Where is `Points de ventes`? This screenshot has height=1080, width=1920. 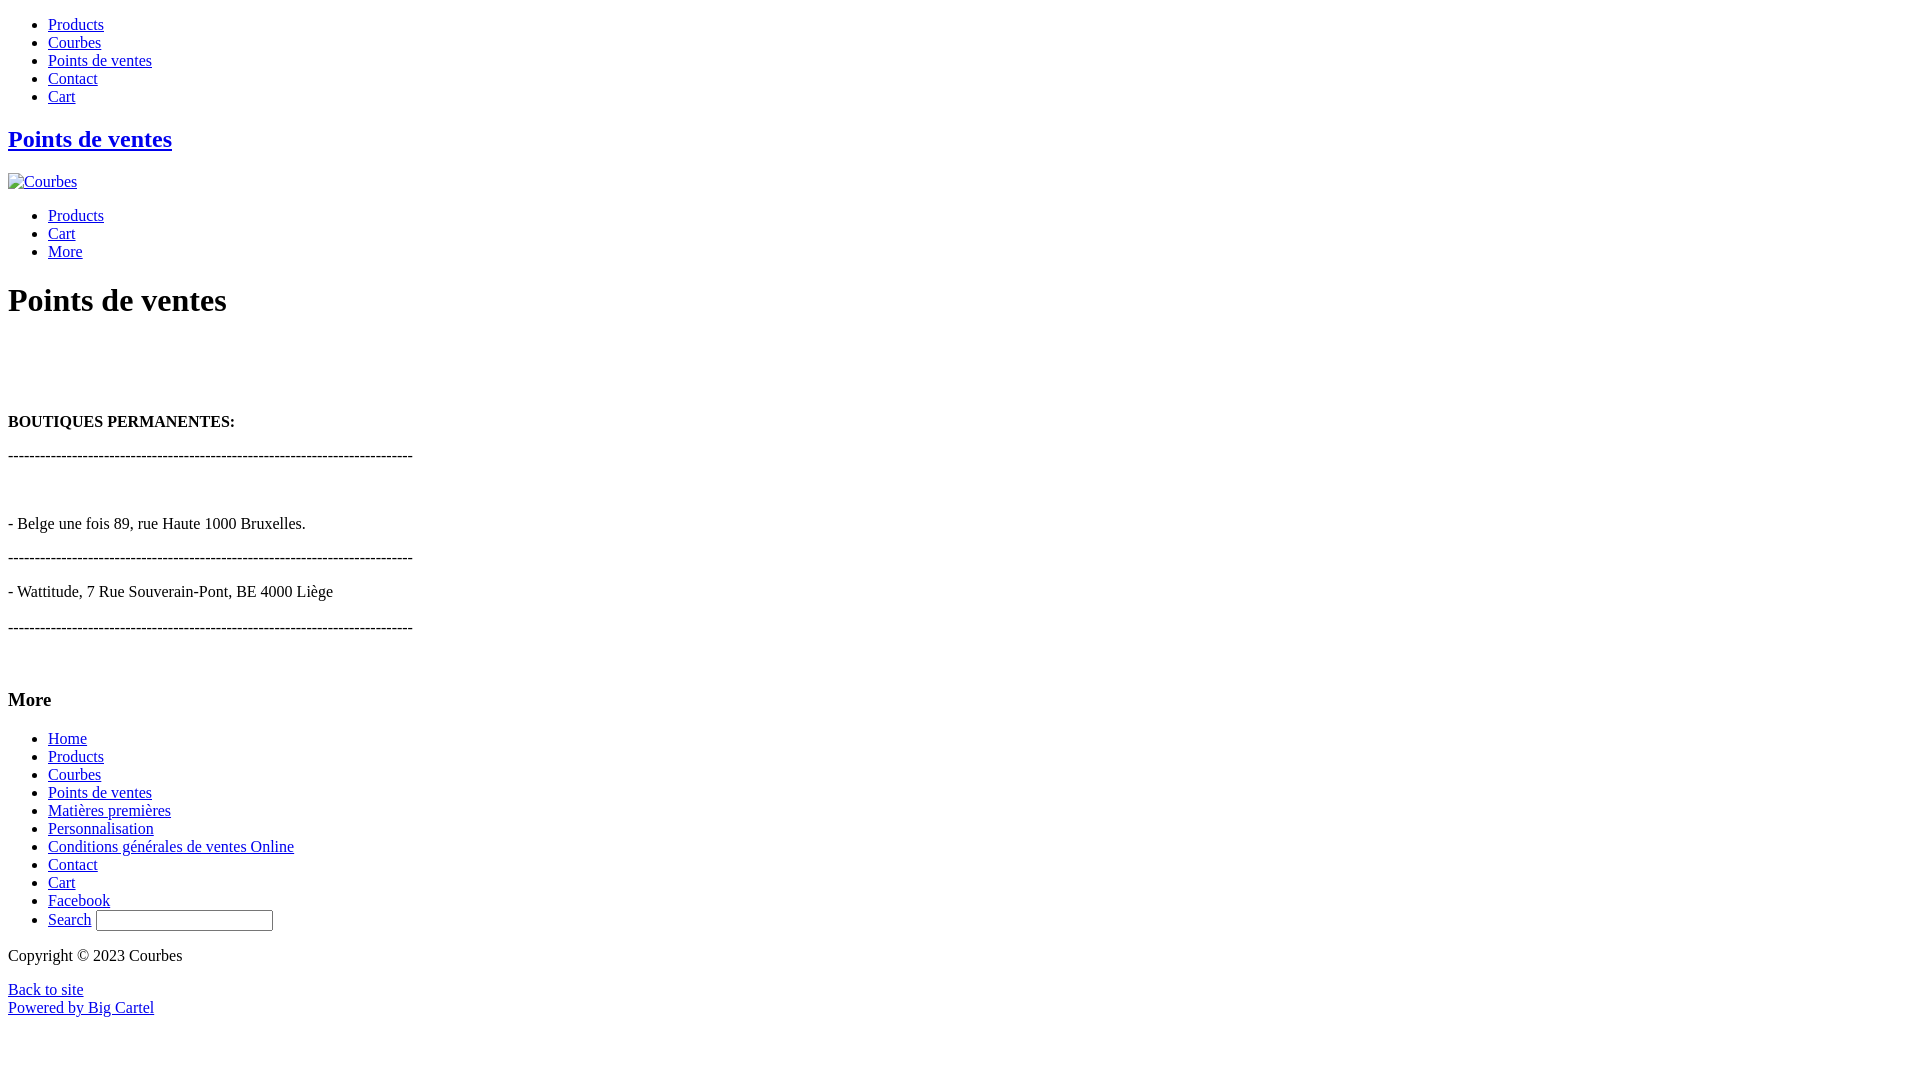 Points de ventes is located at coordinates (960, 158).